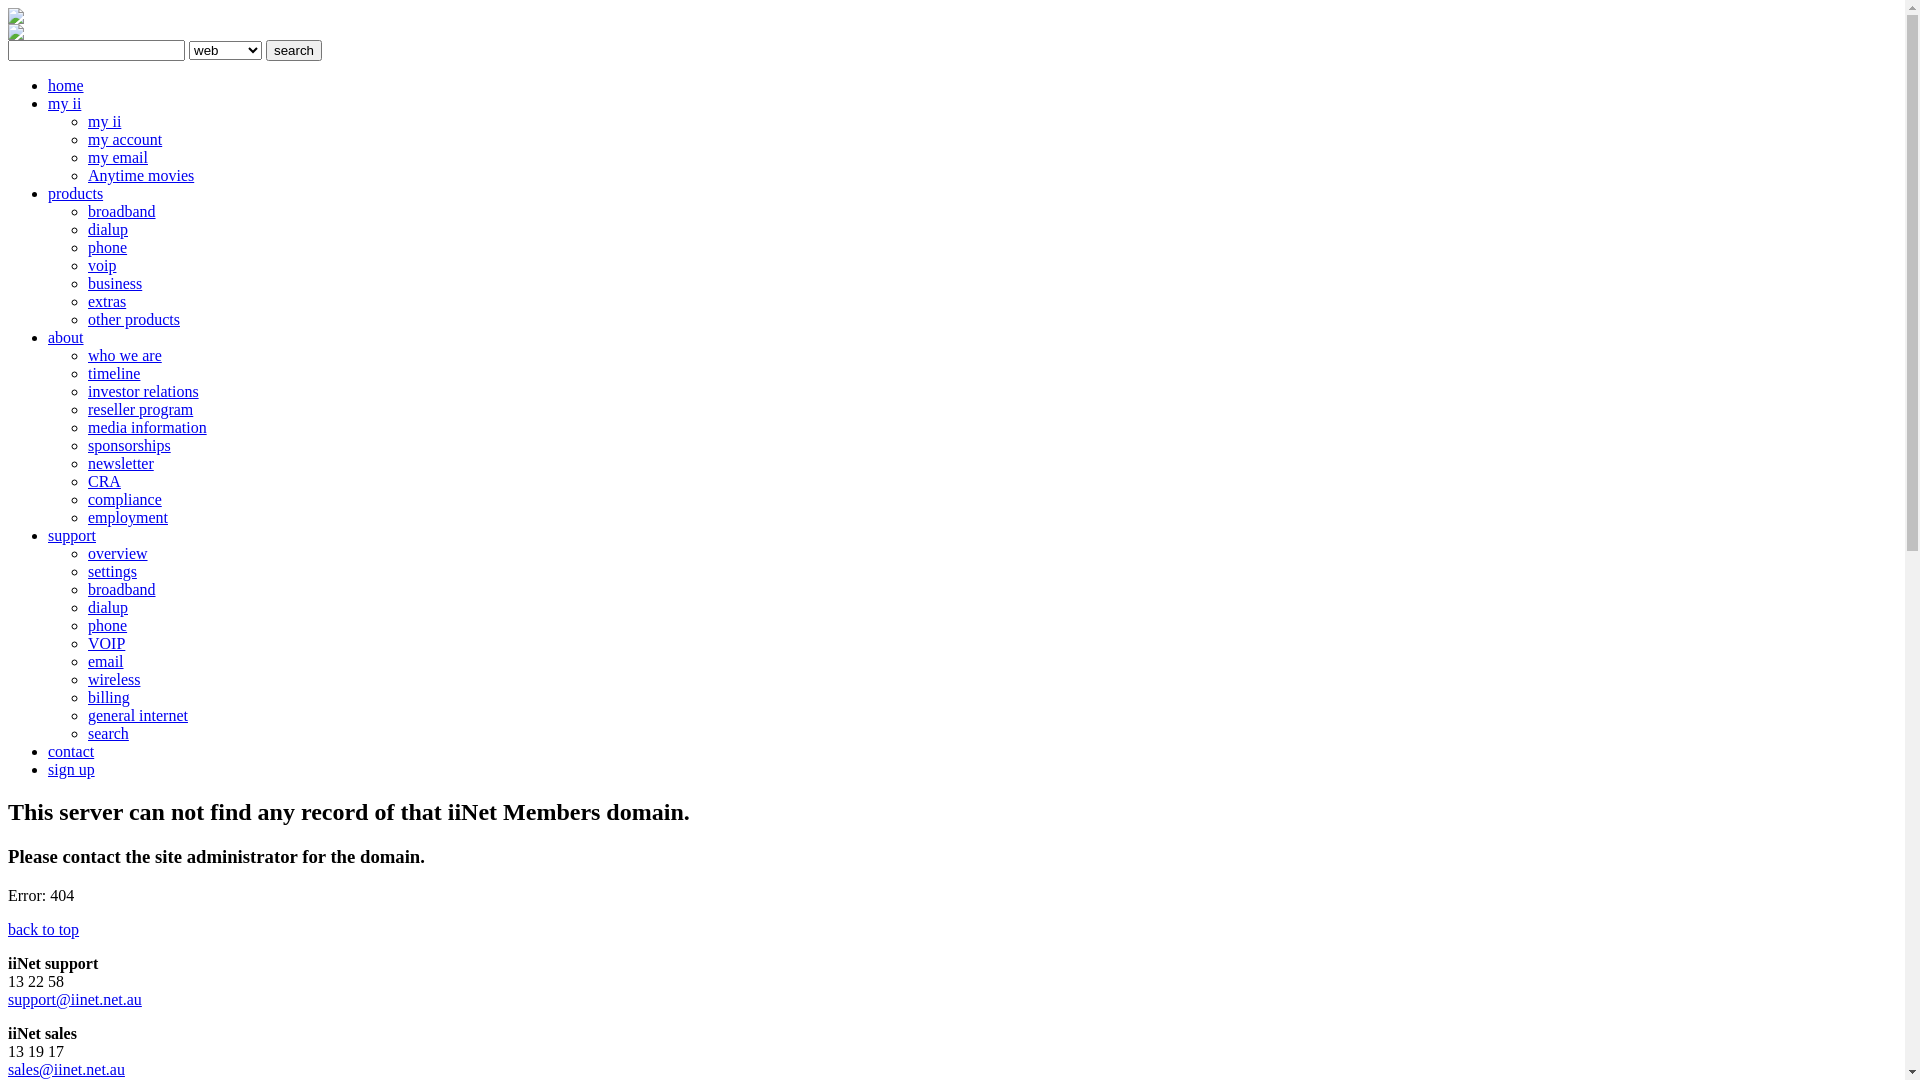  Describe the element at coordinates (125, 500) in the screenshot. I see `compliance` at that location.